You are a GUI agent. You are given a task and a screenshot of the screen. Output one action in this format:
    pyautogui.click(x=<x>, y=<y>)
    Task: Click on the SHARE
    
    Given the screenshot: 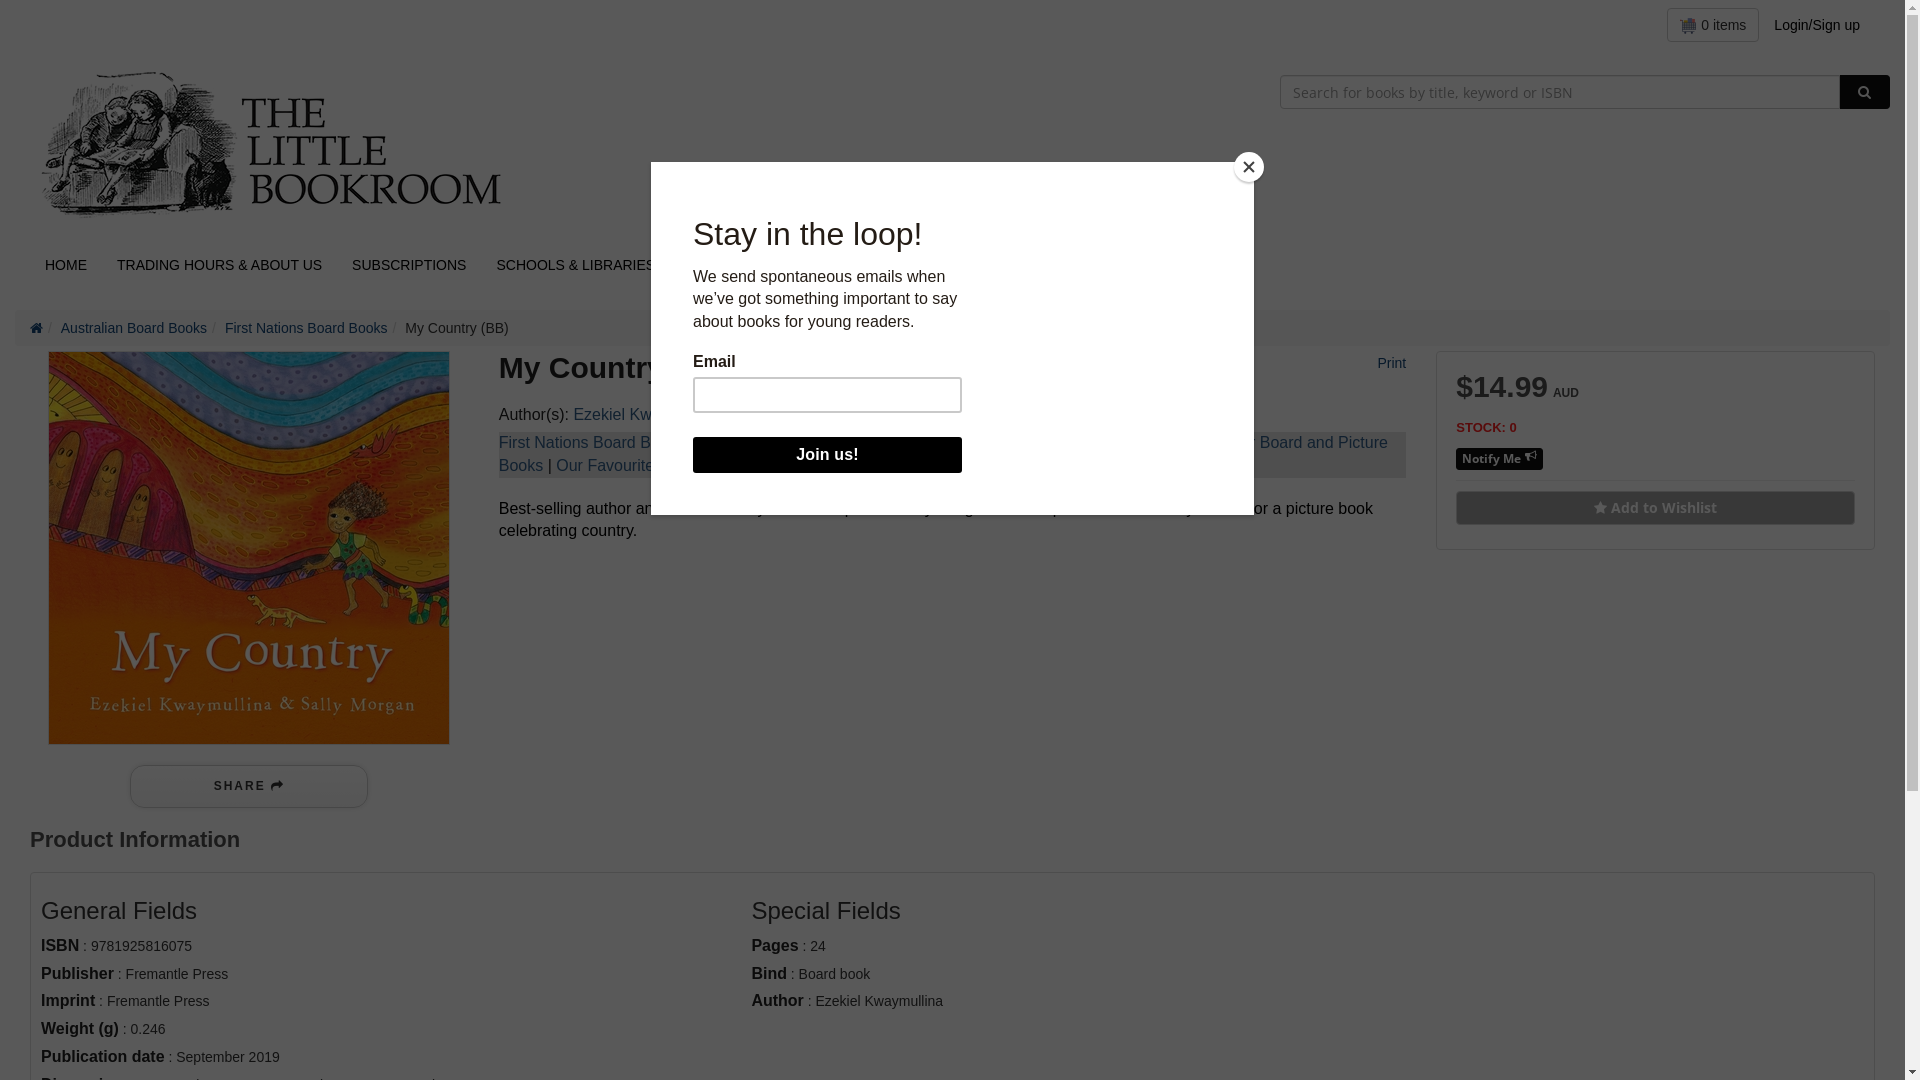 What is the action you would take?
    pyautogui.click(x=249, y=786)
    